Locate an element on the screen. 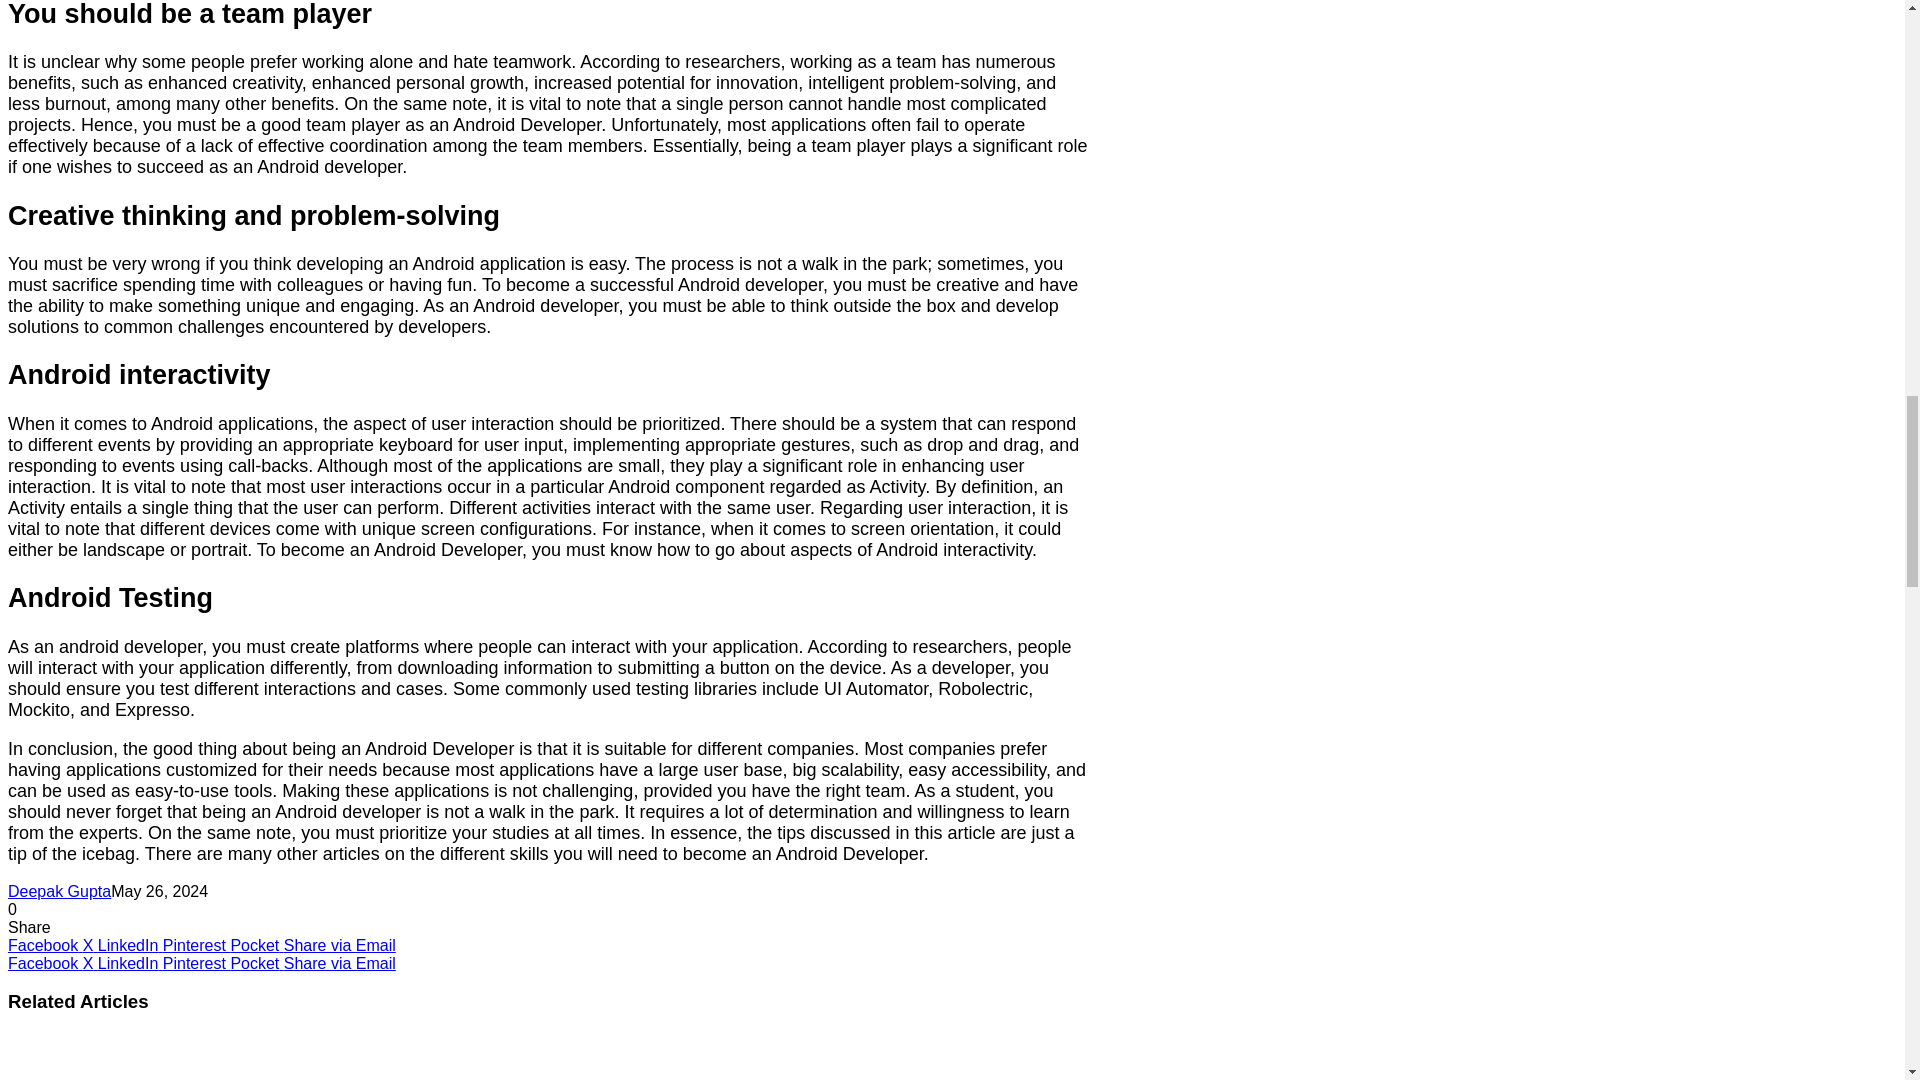 This screenshot has height=1080, width=1920. Pinterest is located at coordinates (196, 963).